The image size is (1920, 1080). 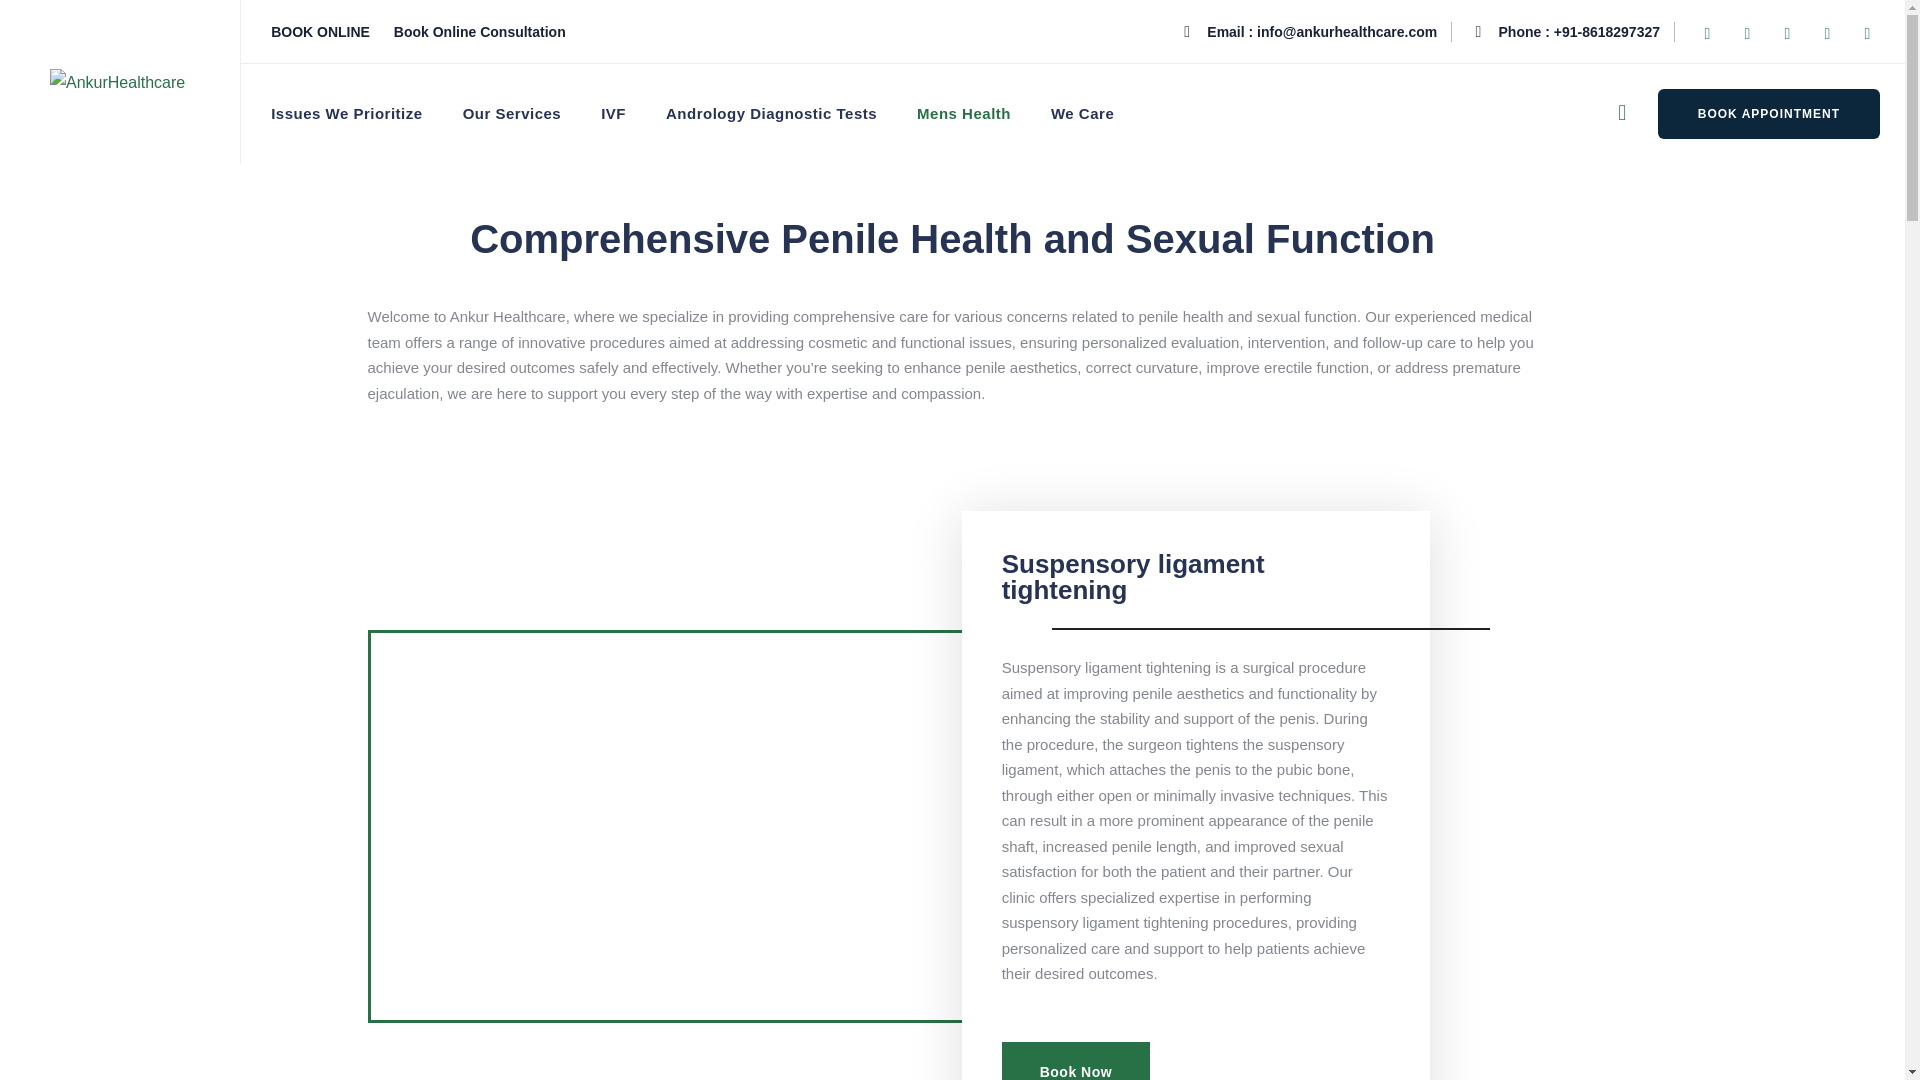 What do you see at coordinates (1768, 114) in the screenshot?
I see `BOOK APPOINTMENT` at bounding box center [1768, 114].